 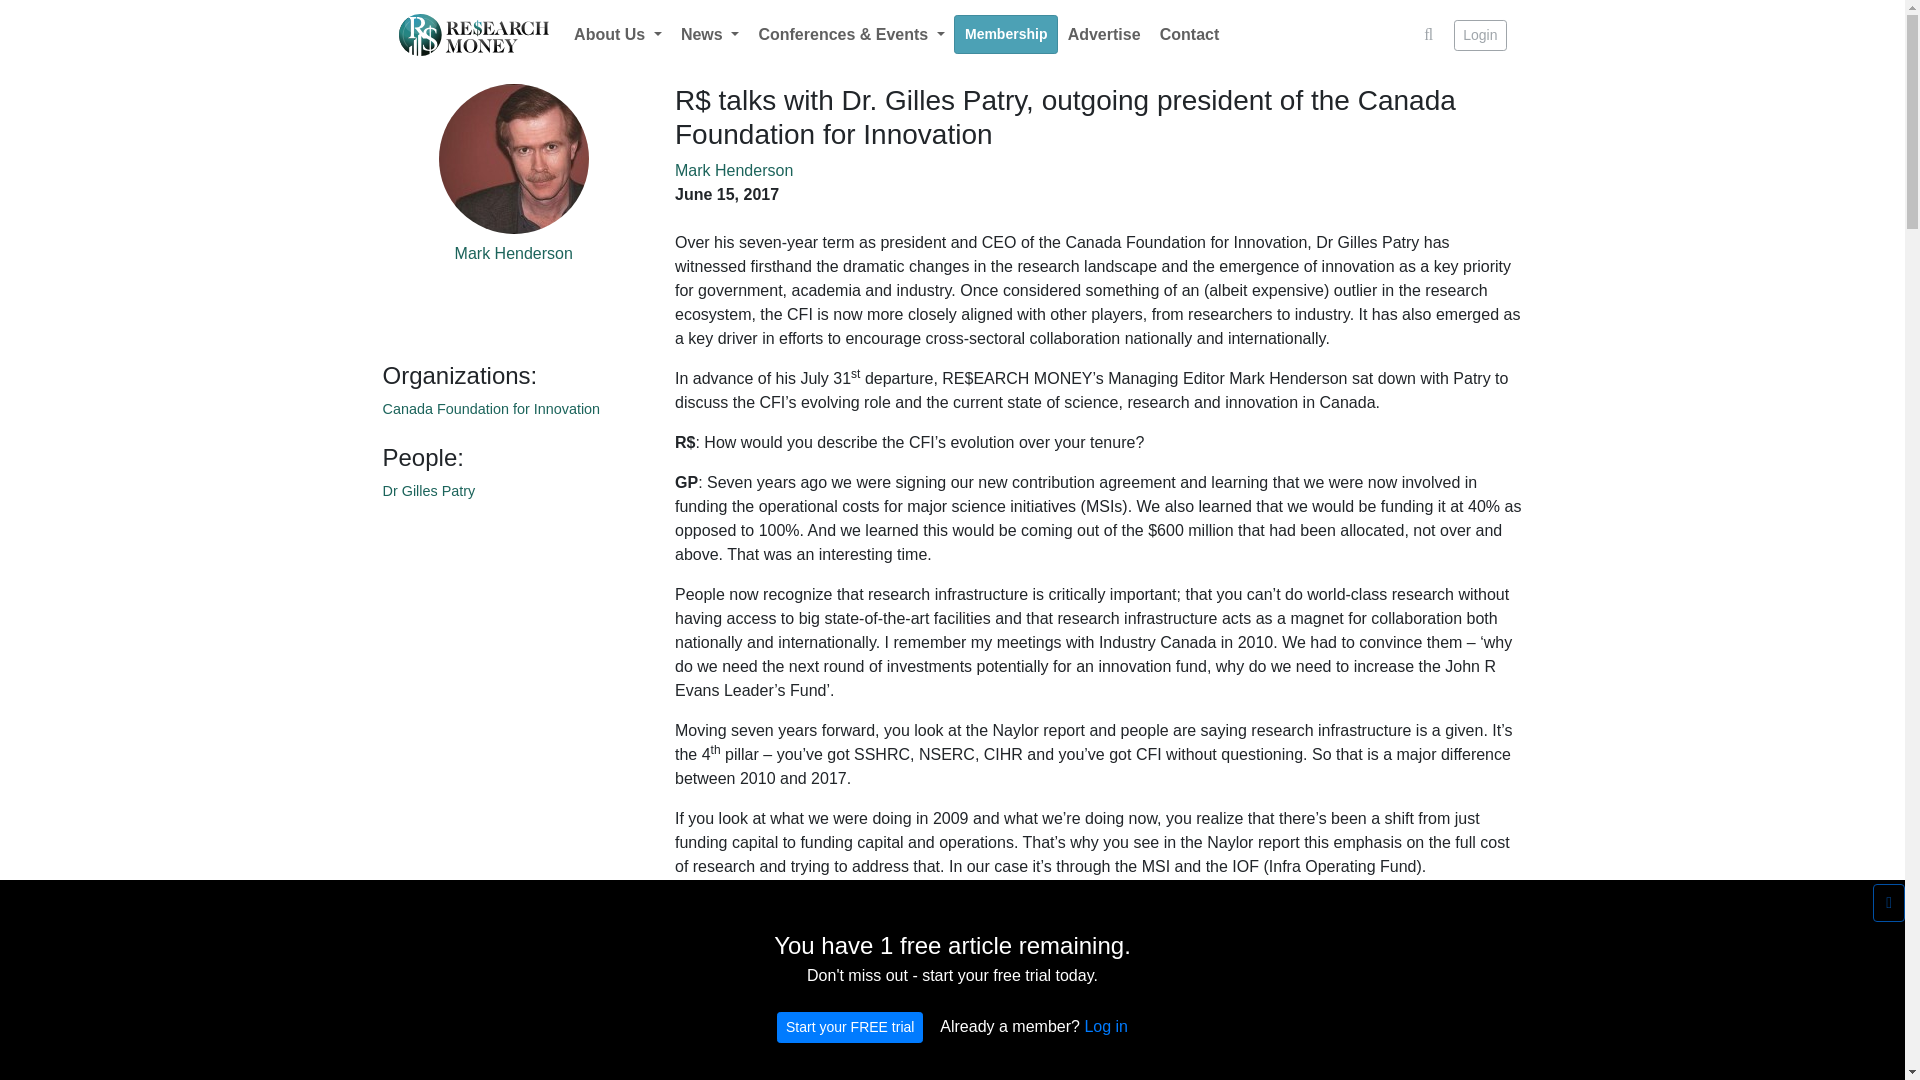 I want to click on Canada Foundation for Innovation, so click(x=490, y=408).